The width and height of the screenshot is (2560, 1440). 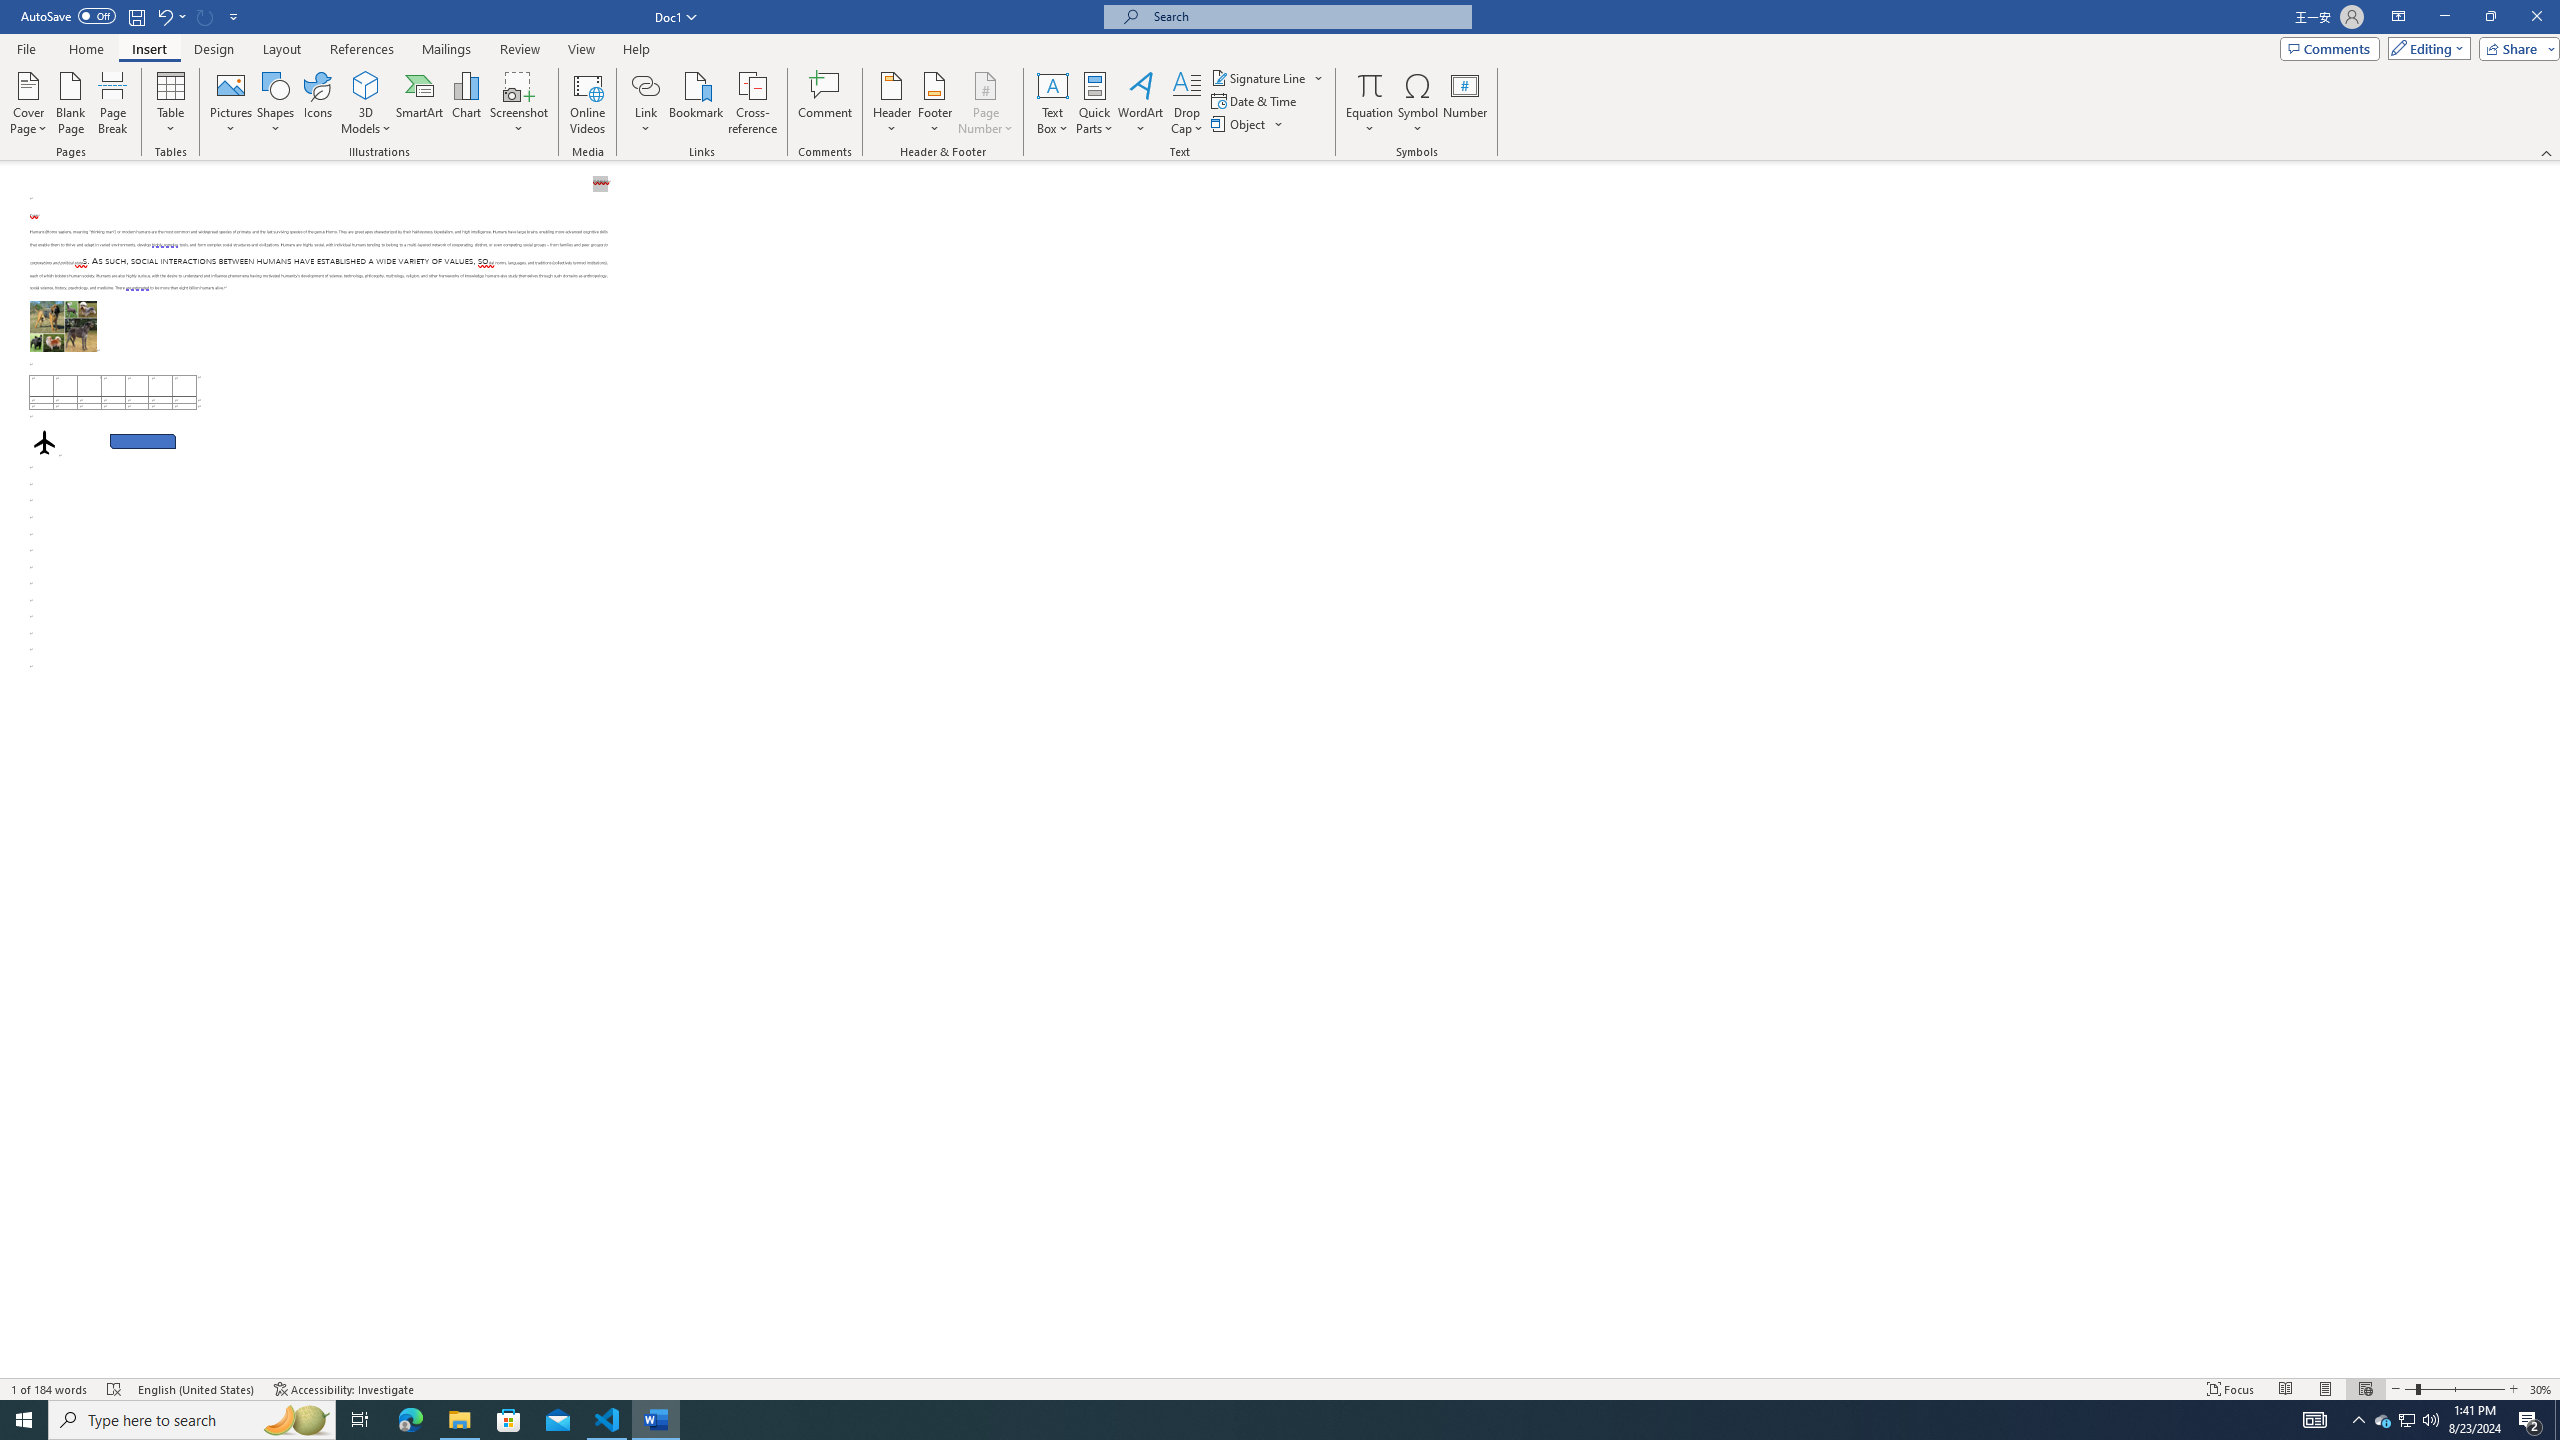 I want to click on Word Count 1 of 184 words, so click(x=51, y=1389).